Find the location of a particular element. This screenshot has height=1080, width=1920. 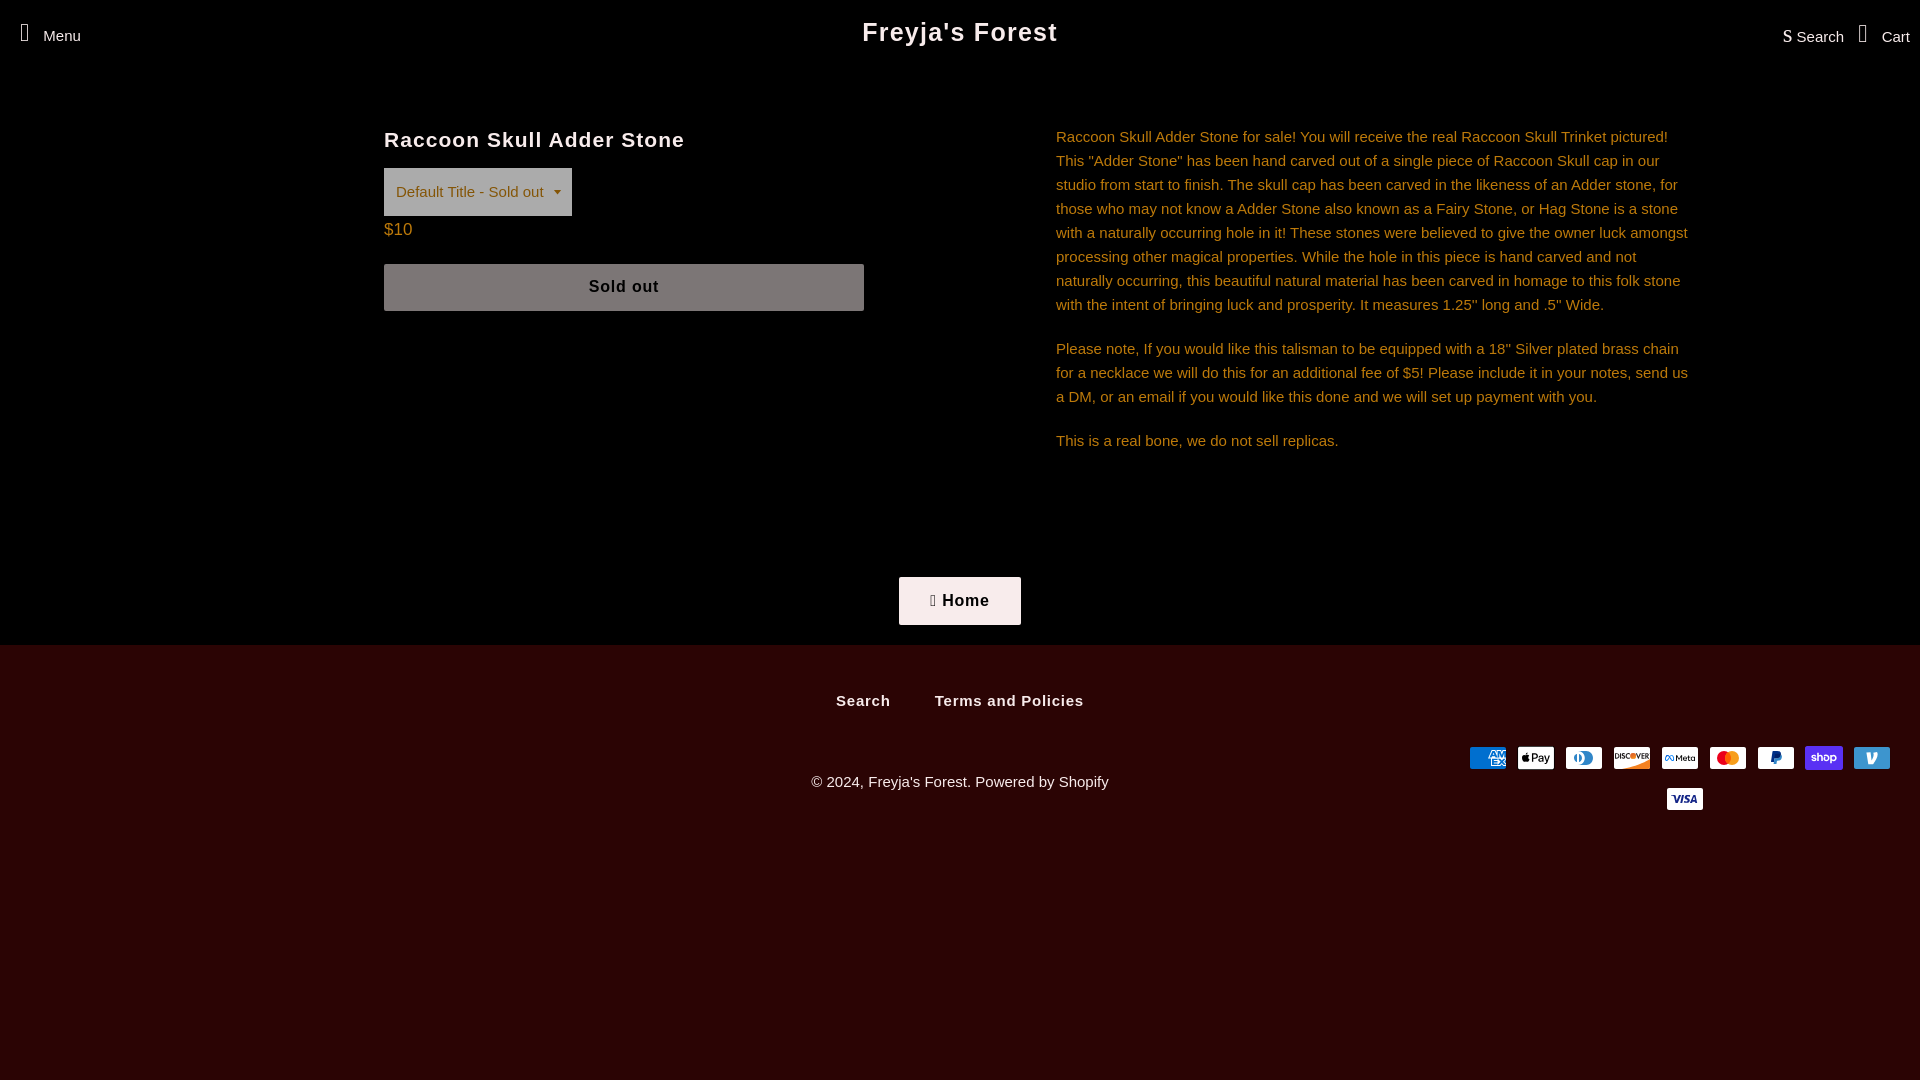

Diners Club is located at coordinates (1584, 758).